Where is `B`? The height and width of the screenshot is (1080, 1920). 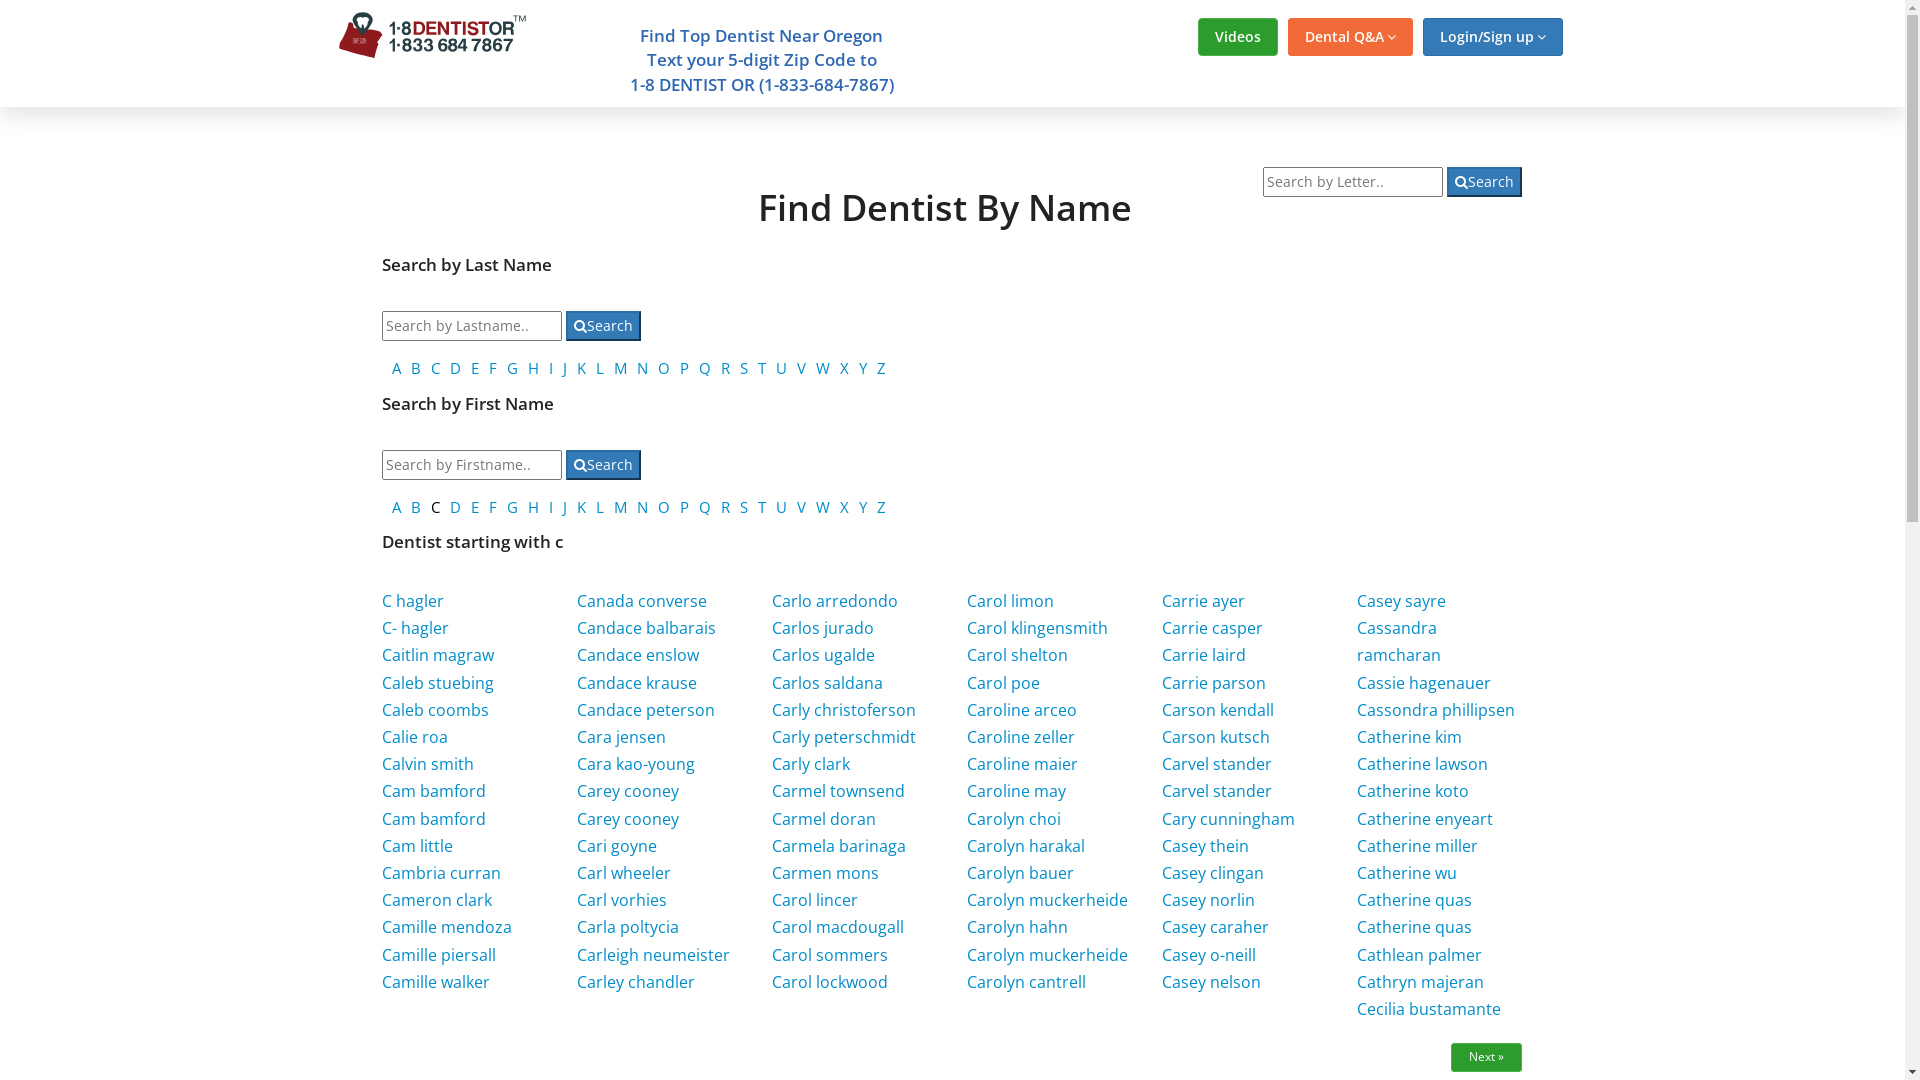
B is located at coordinates (416, 368).